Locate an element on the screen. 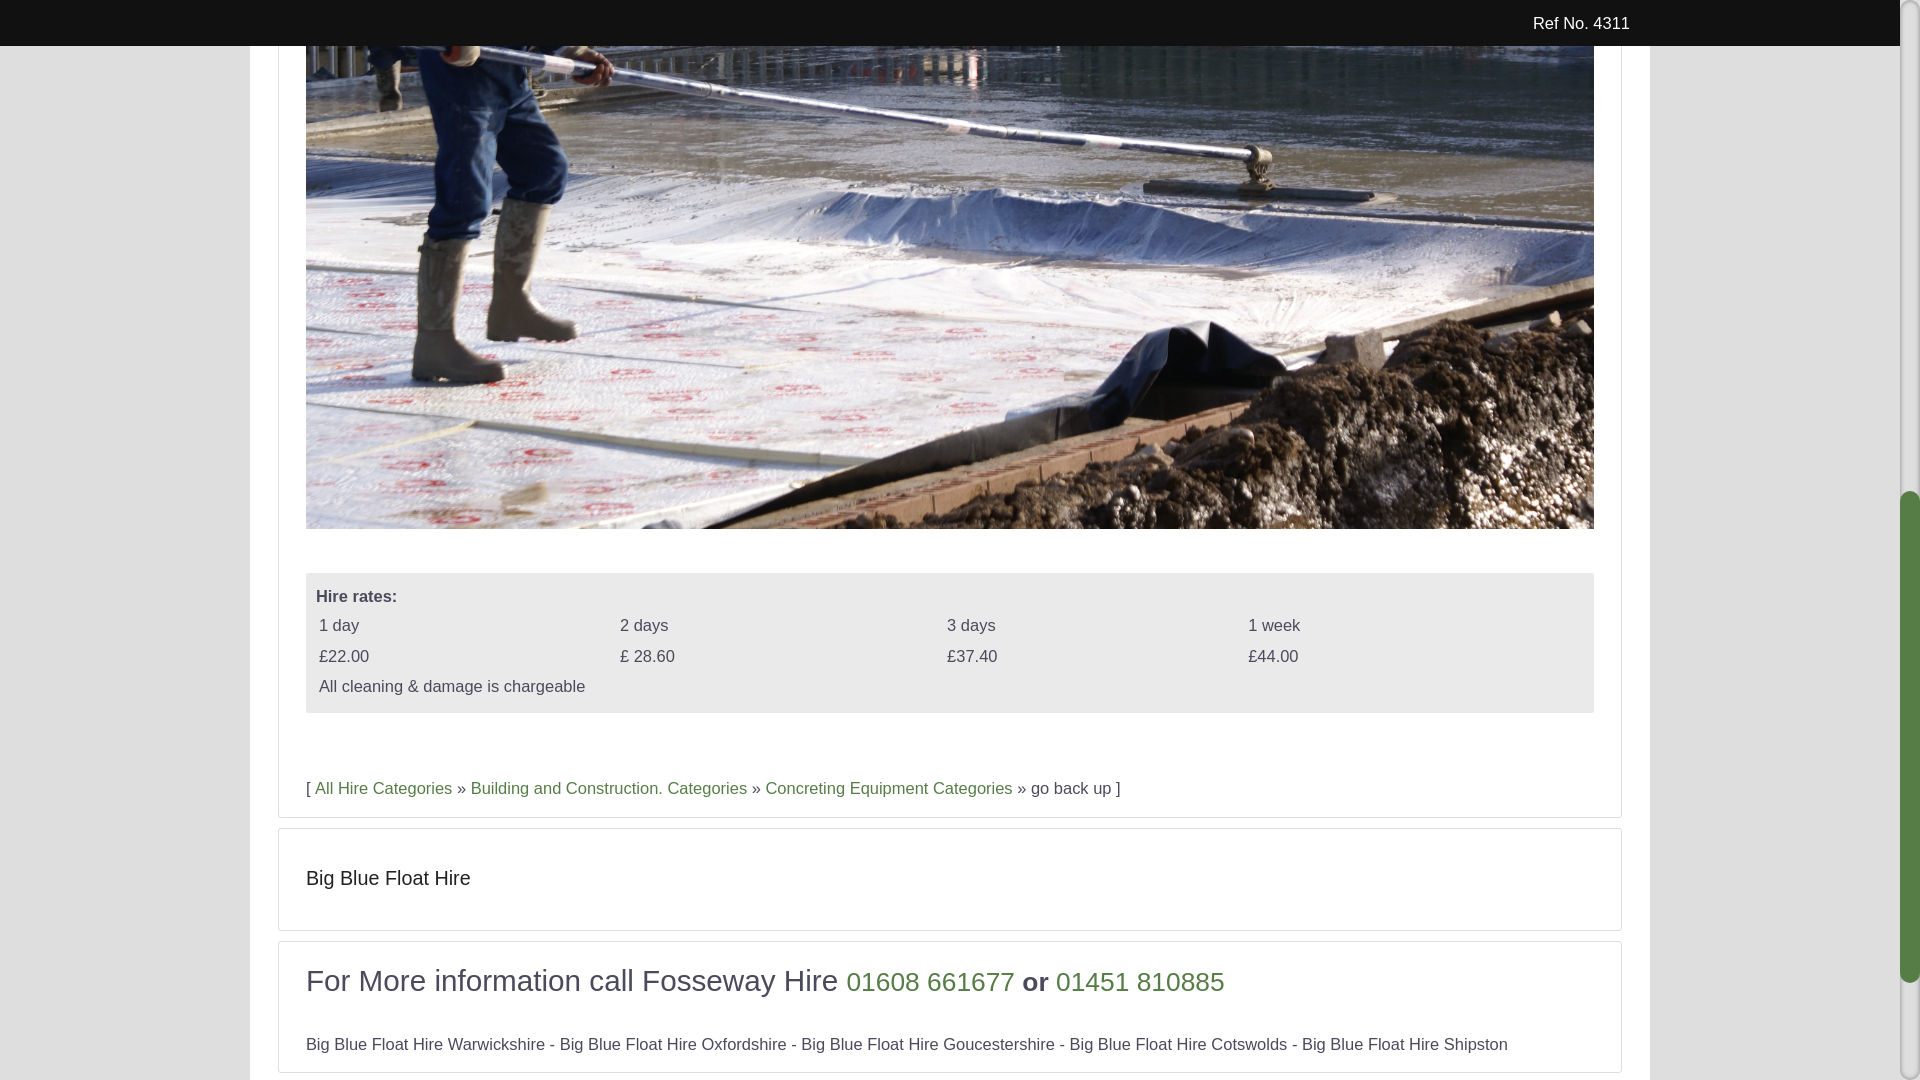 Image resolution: width=1920 pixels, height=1080 pixels. Concreting Equipment Categories is located at coordinates (888, 788).